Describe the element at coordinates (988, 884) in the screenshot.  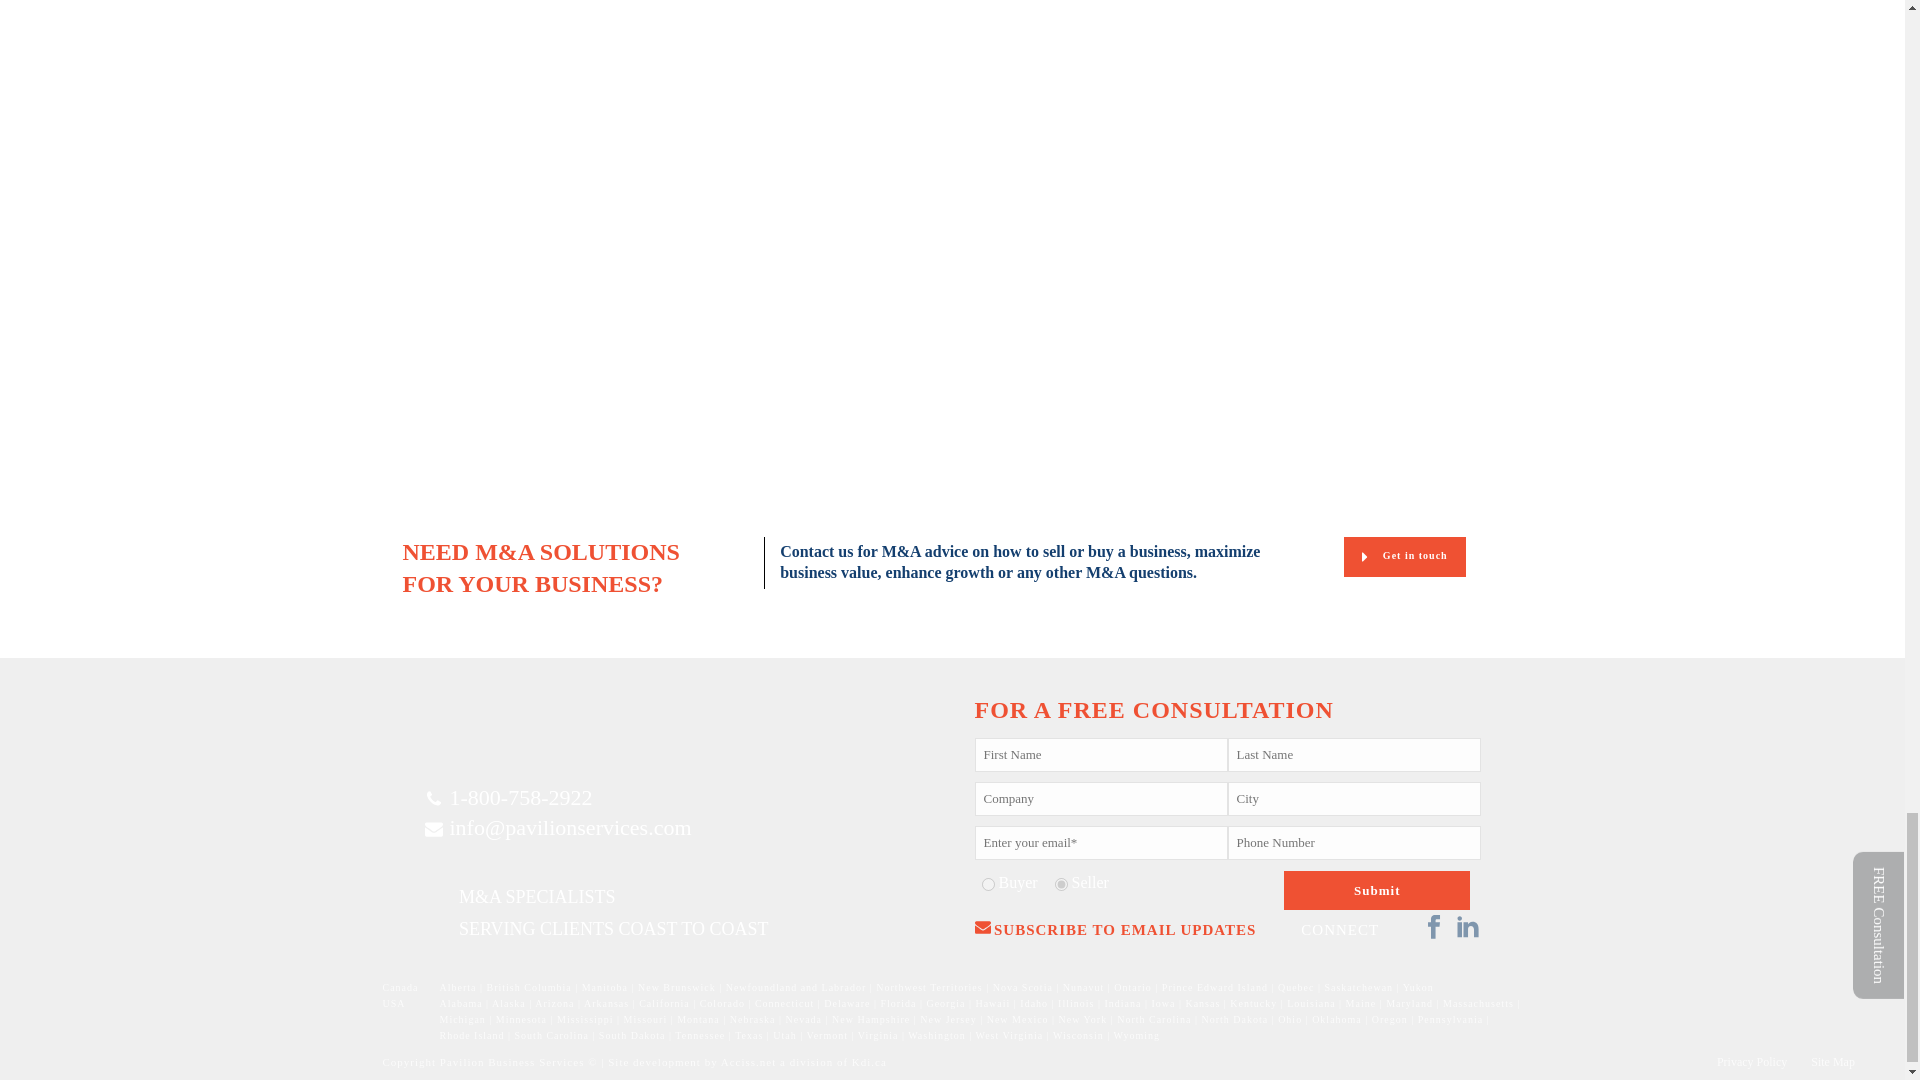
I see `Buyer` at that location.